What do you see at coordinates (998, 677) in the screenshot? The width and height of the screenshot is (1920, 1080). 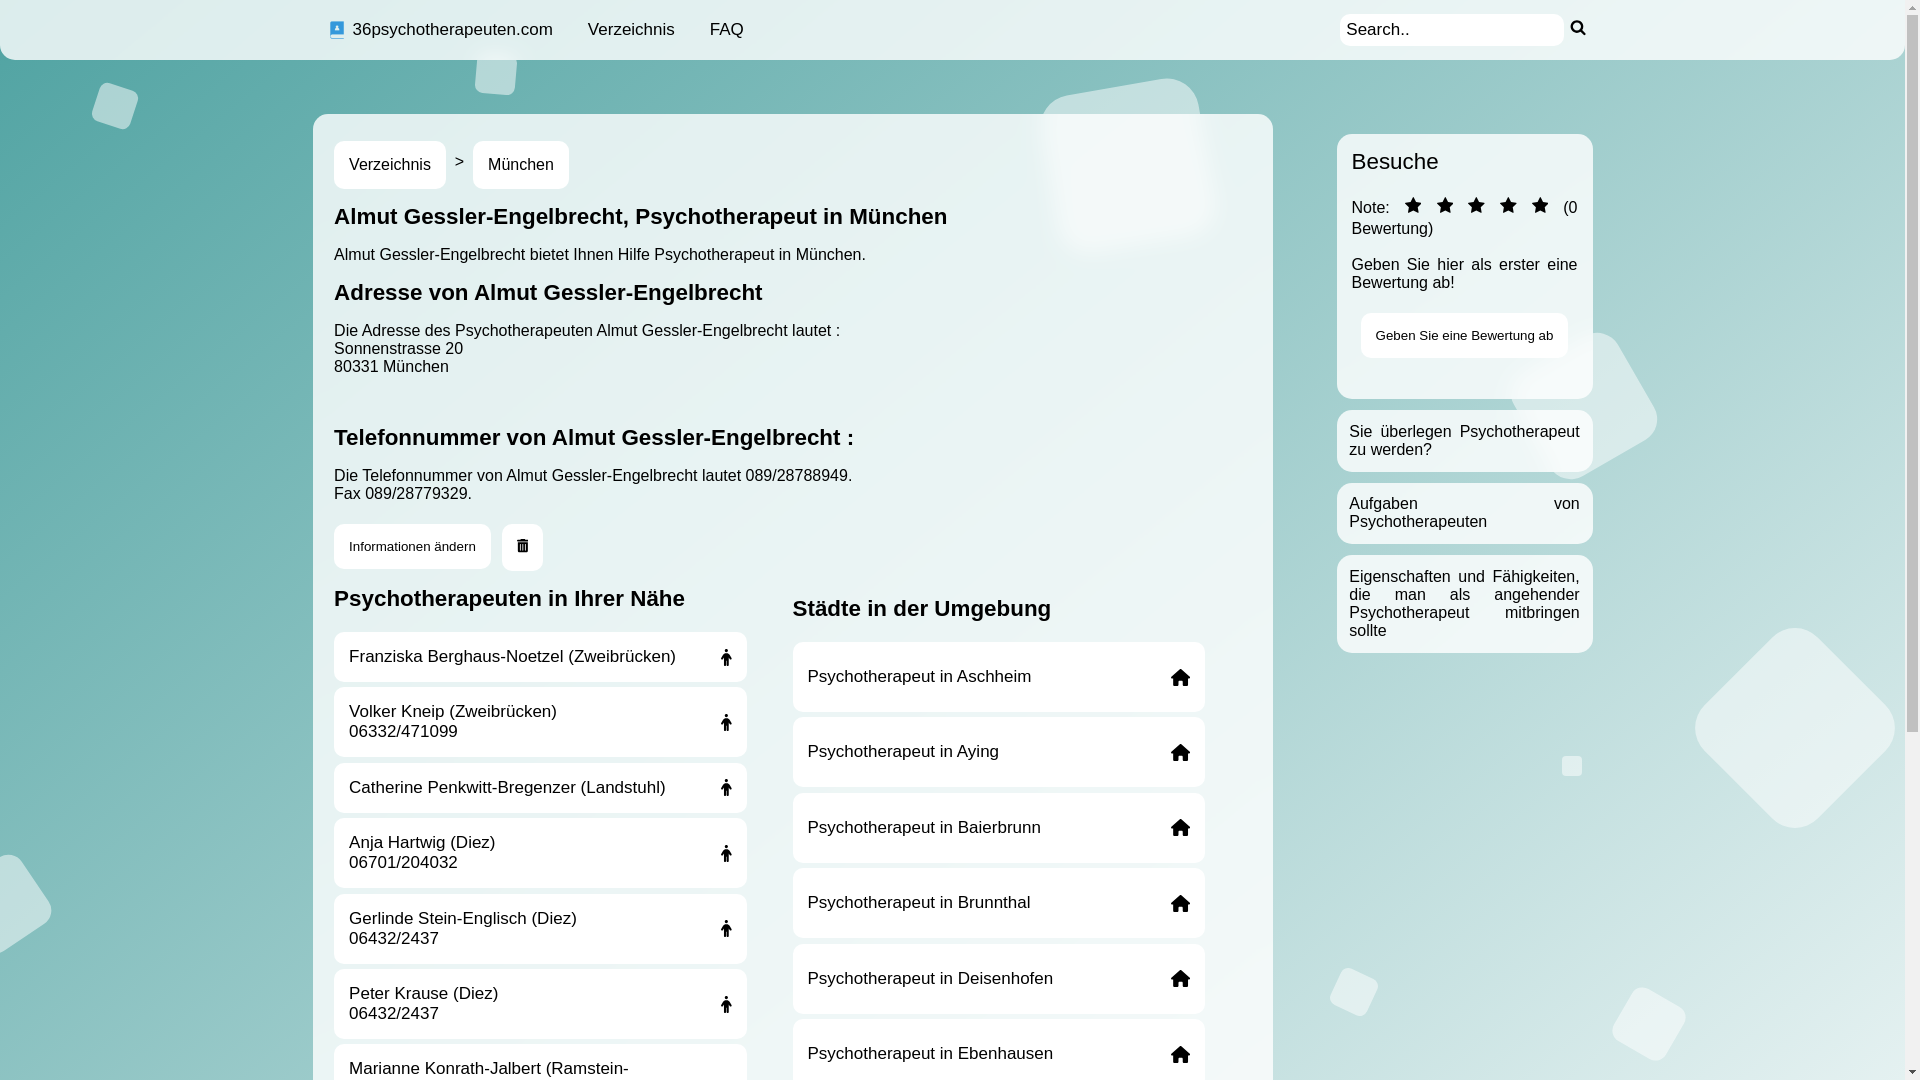 I see `Psychotherapeut in Aschheim` at bounding box center [998, 677].